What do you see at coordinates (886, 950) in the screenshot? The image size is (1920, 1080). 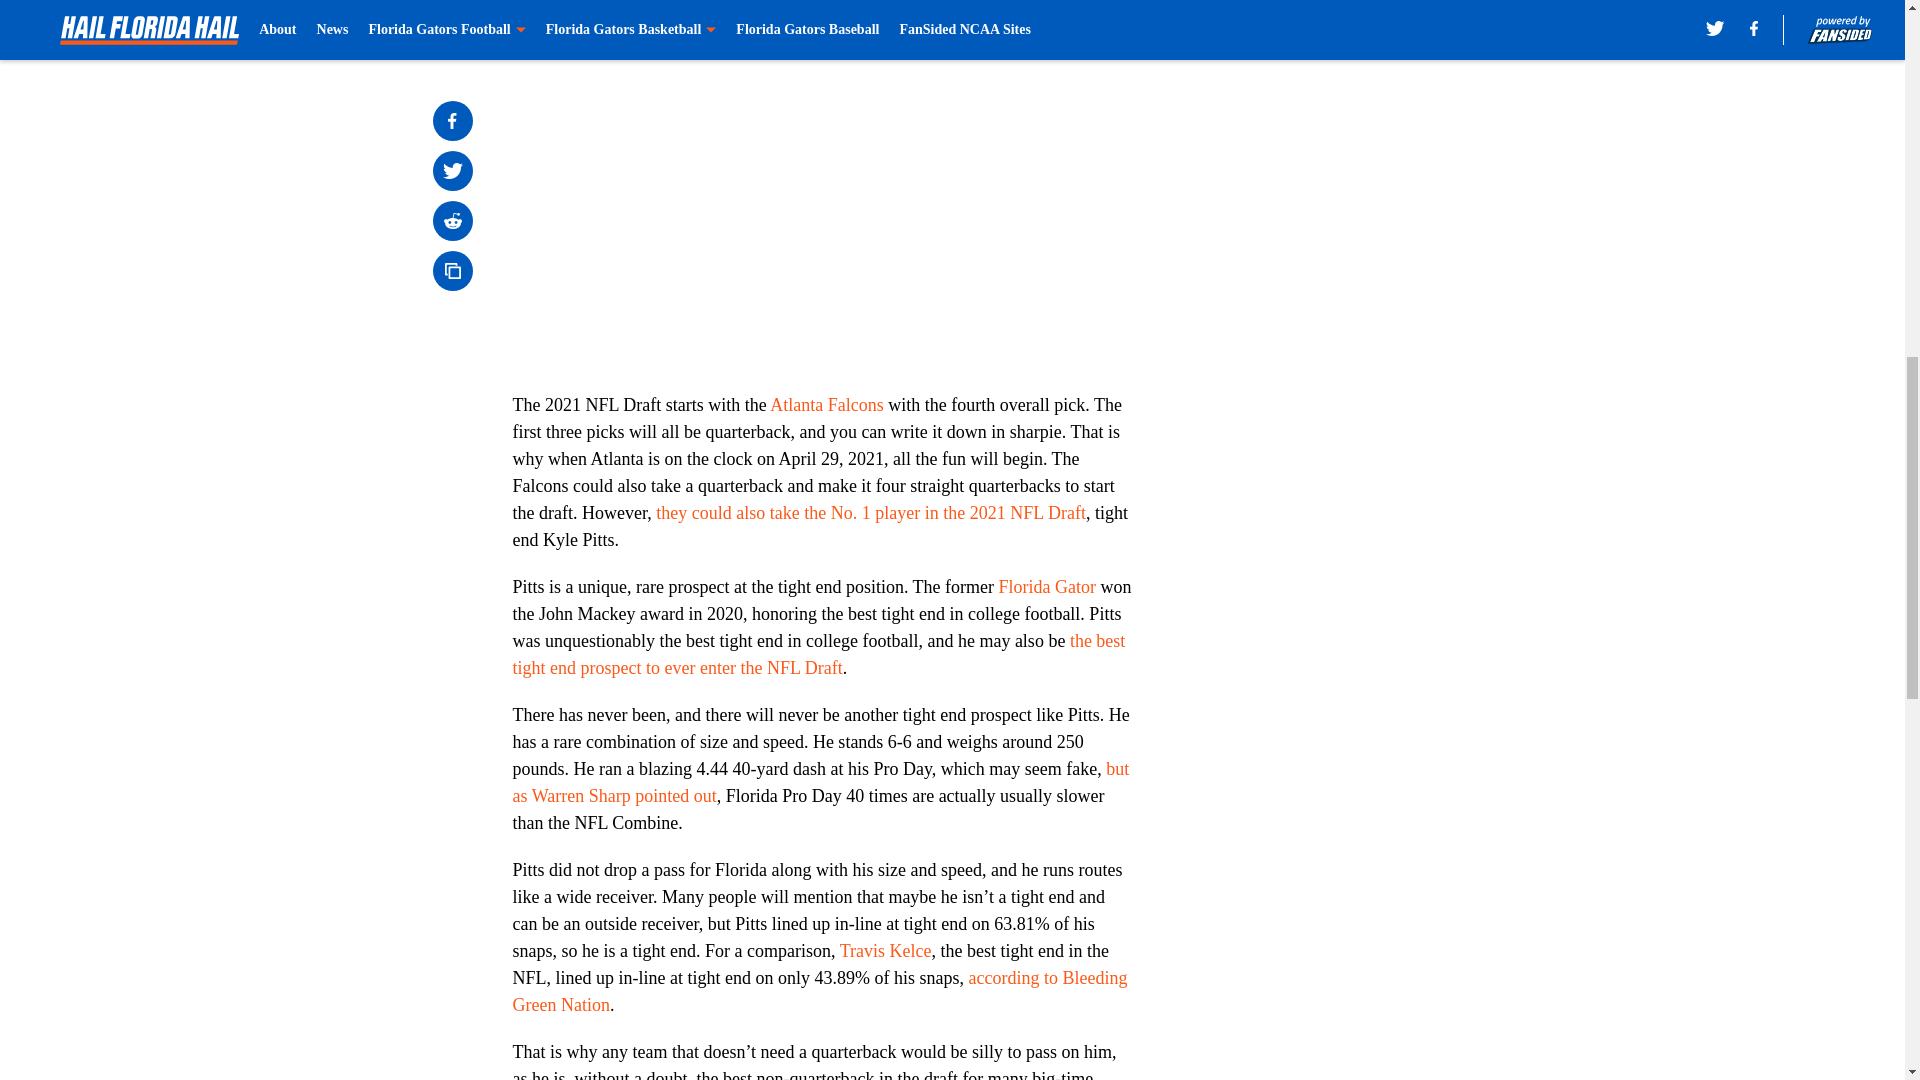 I see `Travis Kelce` at bounding box center [886, 950].